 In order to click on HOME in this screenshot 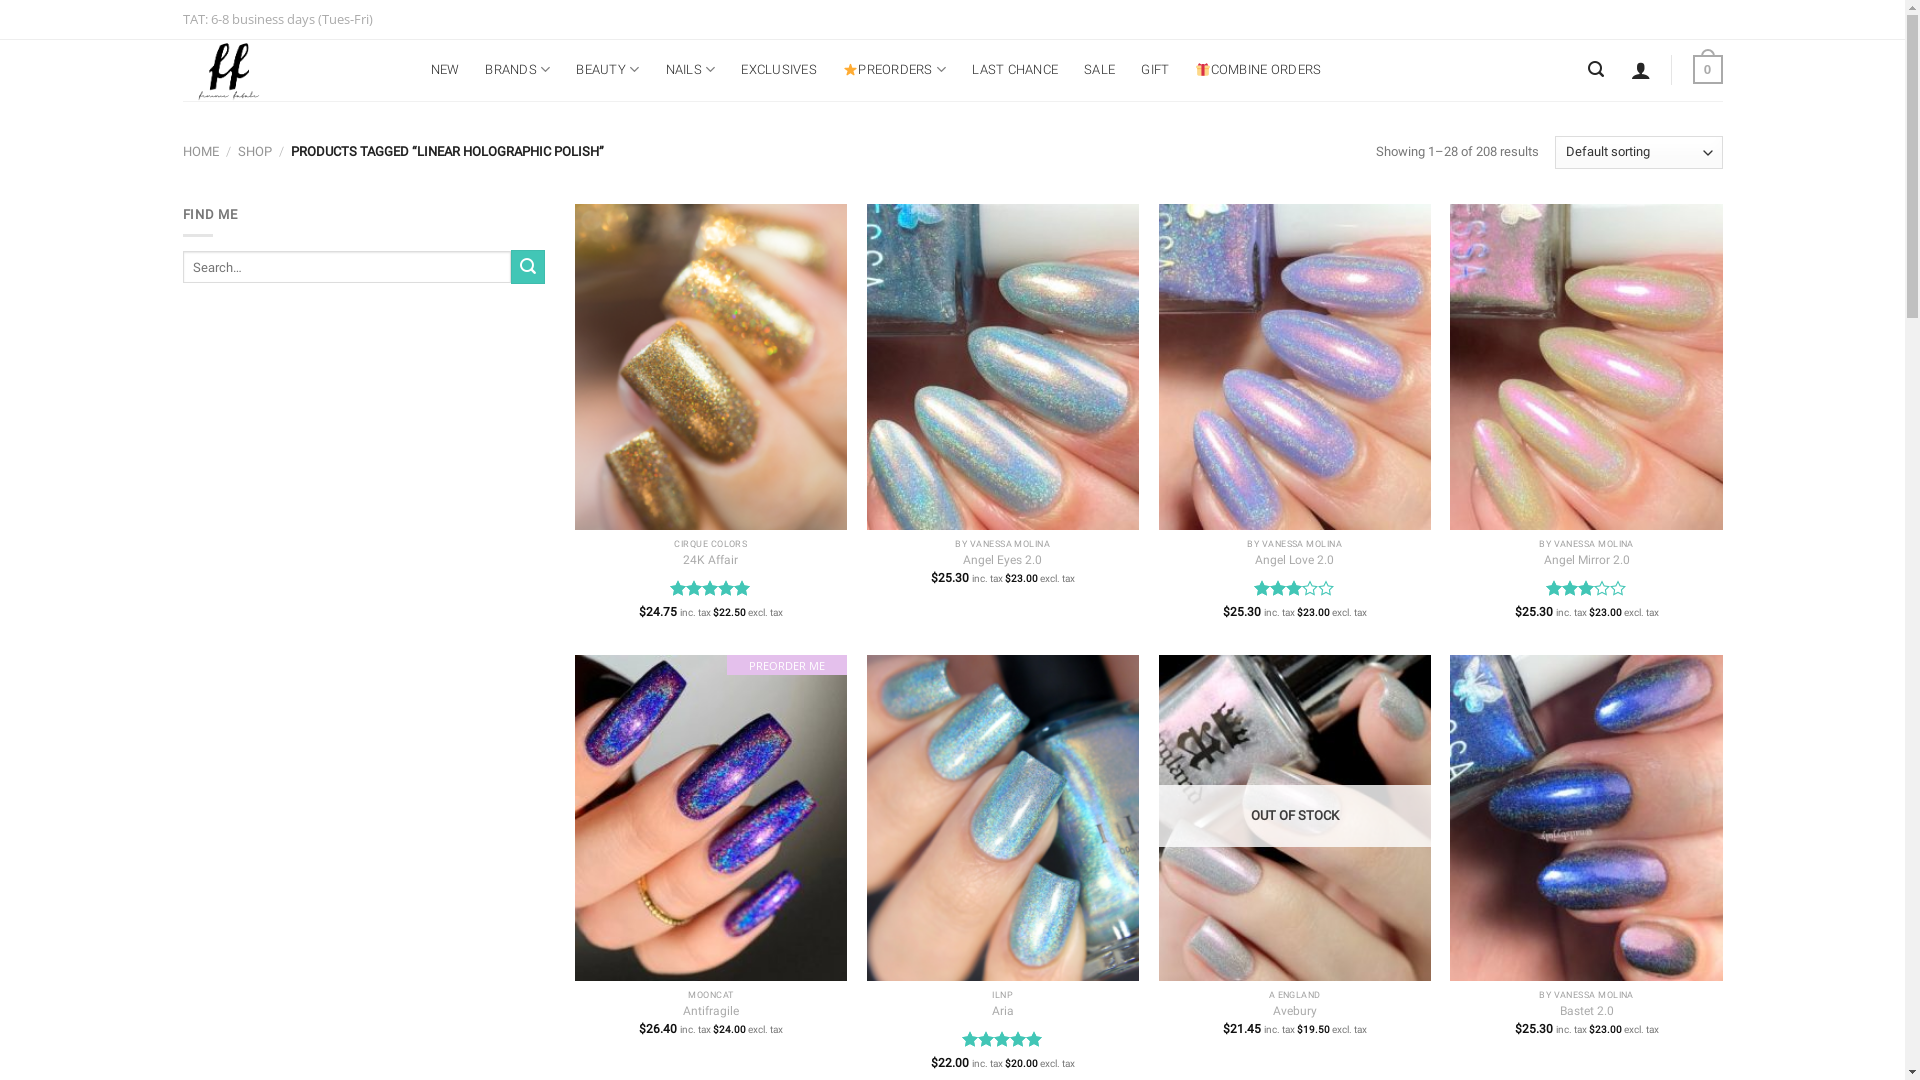, I will do `click(200, 152)`.